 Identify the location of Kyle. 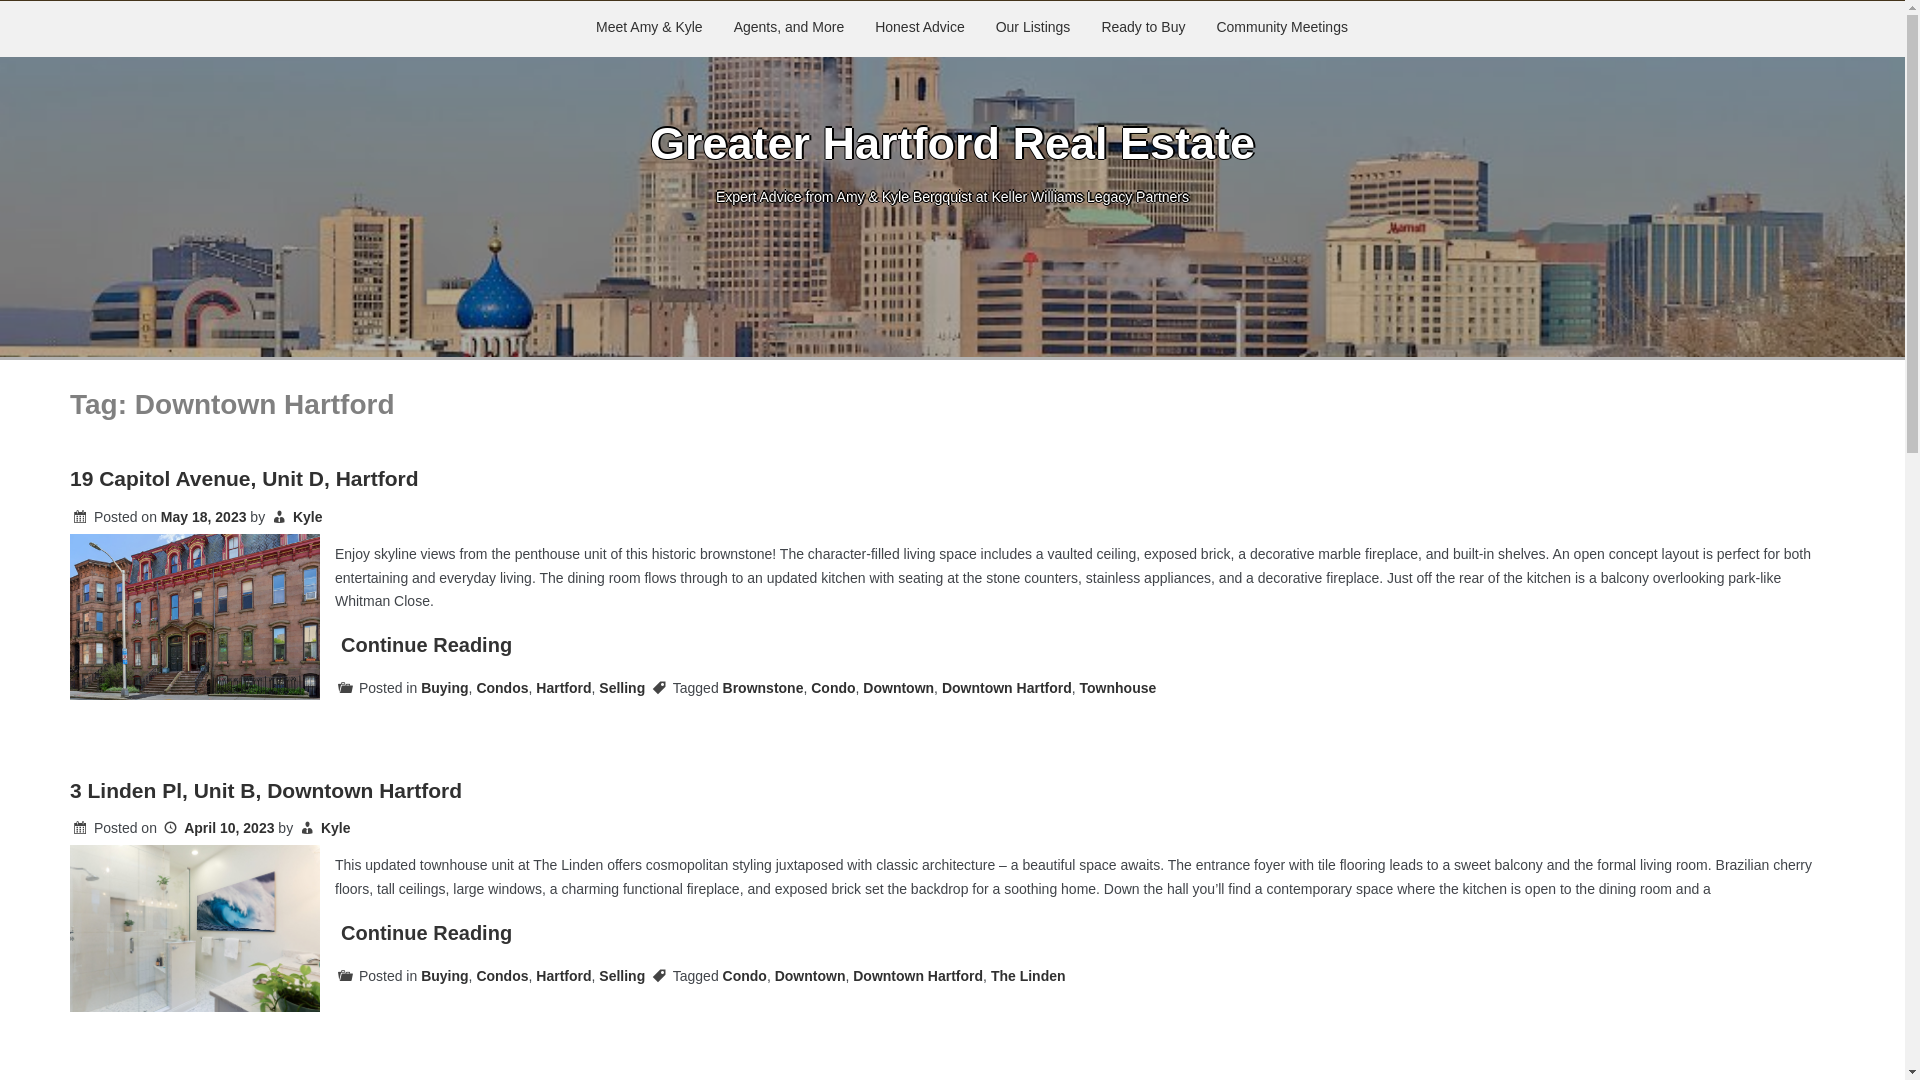
(336, 827).